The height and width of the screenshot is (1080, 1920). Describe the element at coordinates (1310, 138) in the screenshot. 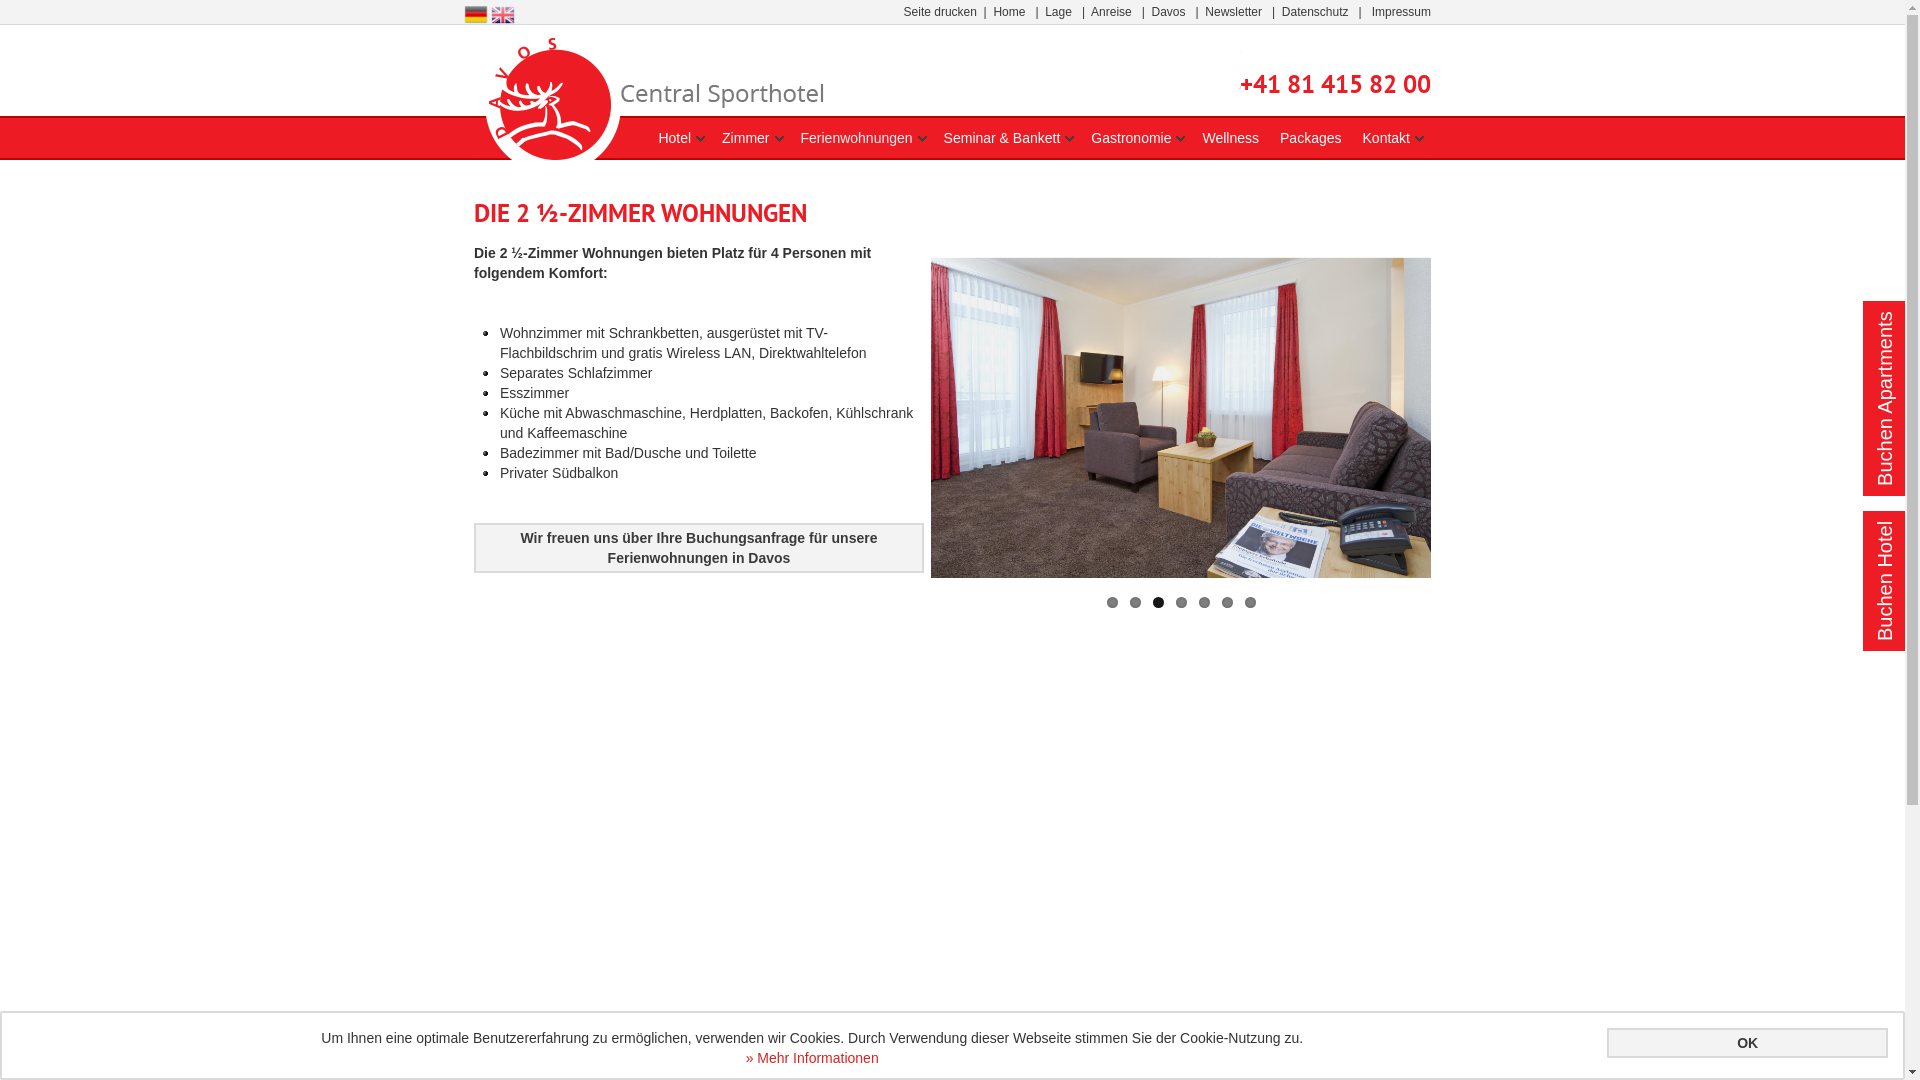

I see `Packages` at that location.